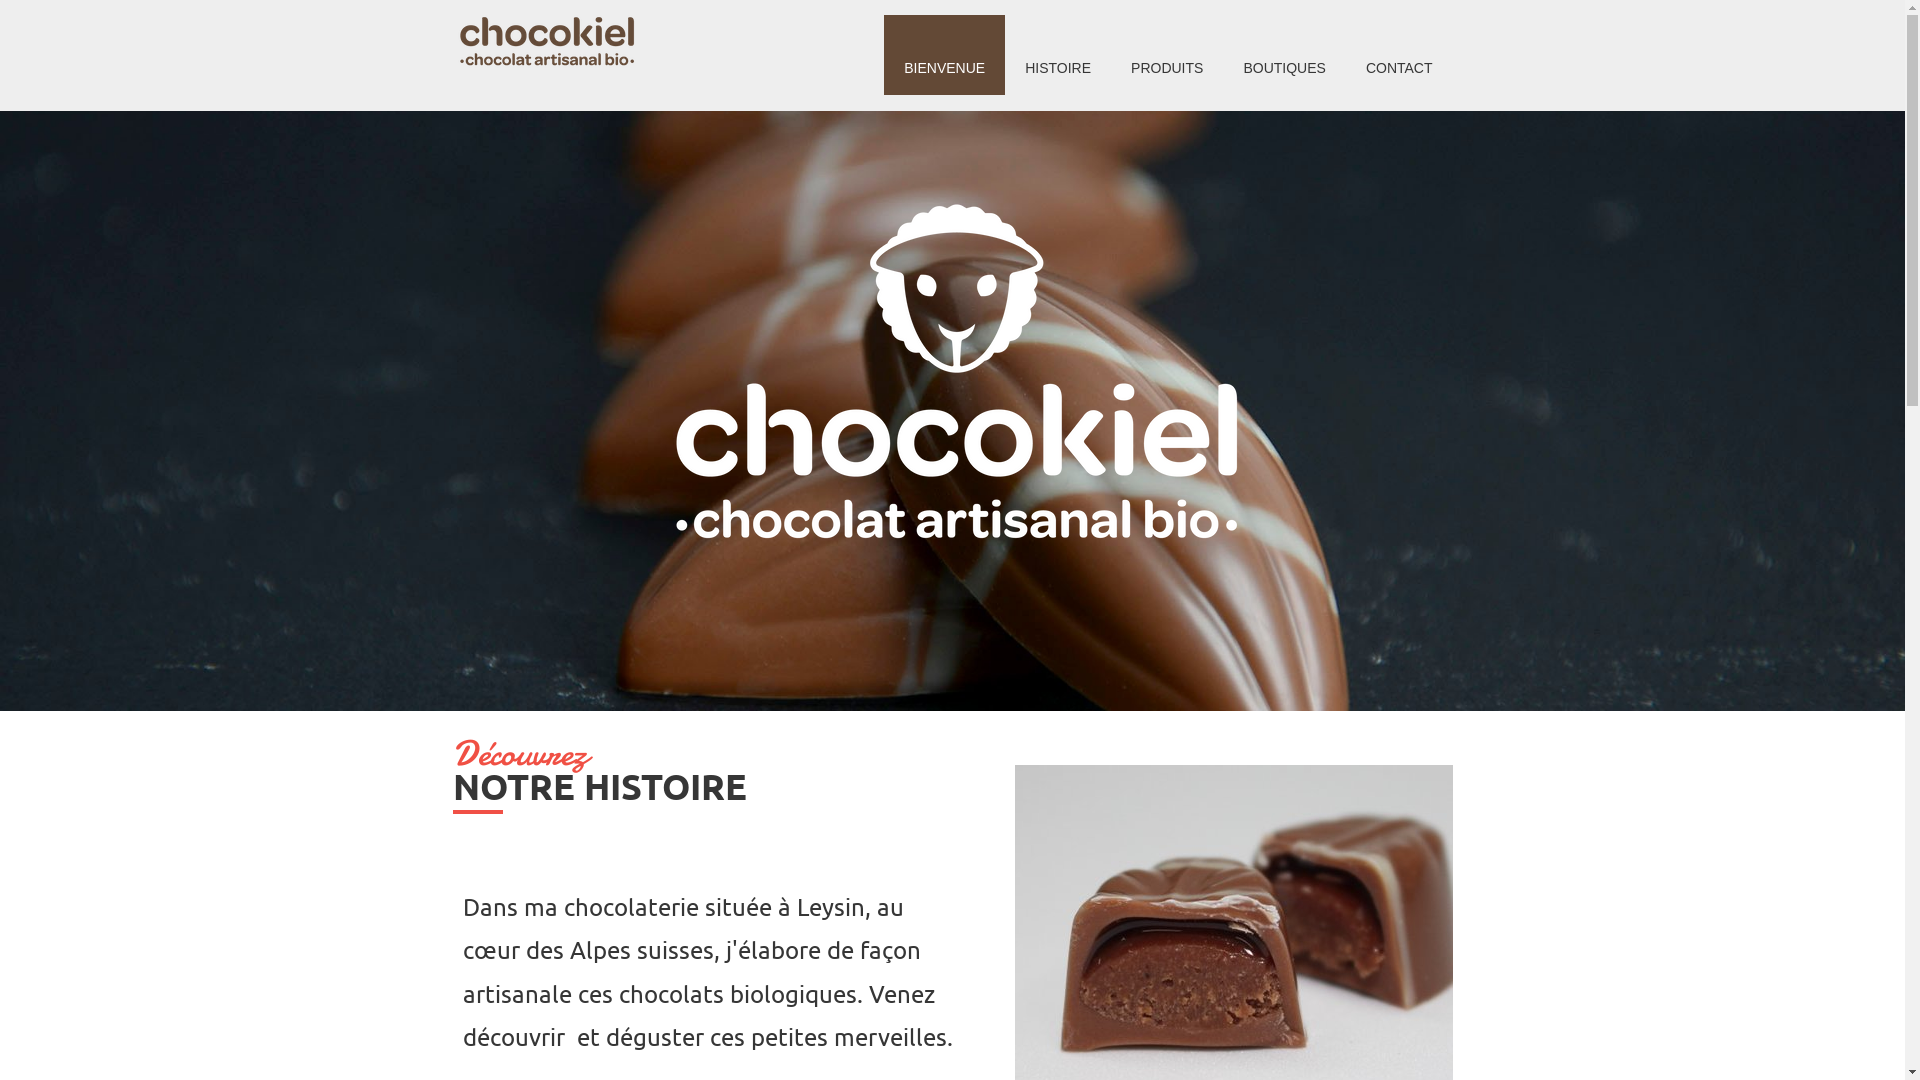  I want to click on BOUTIQUES, so click(1284, 55).